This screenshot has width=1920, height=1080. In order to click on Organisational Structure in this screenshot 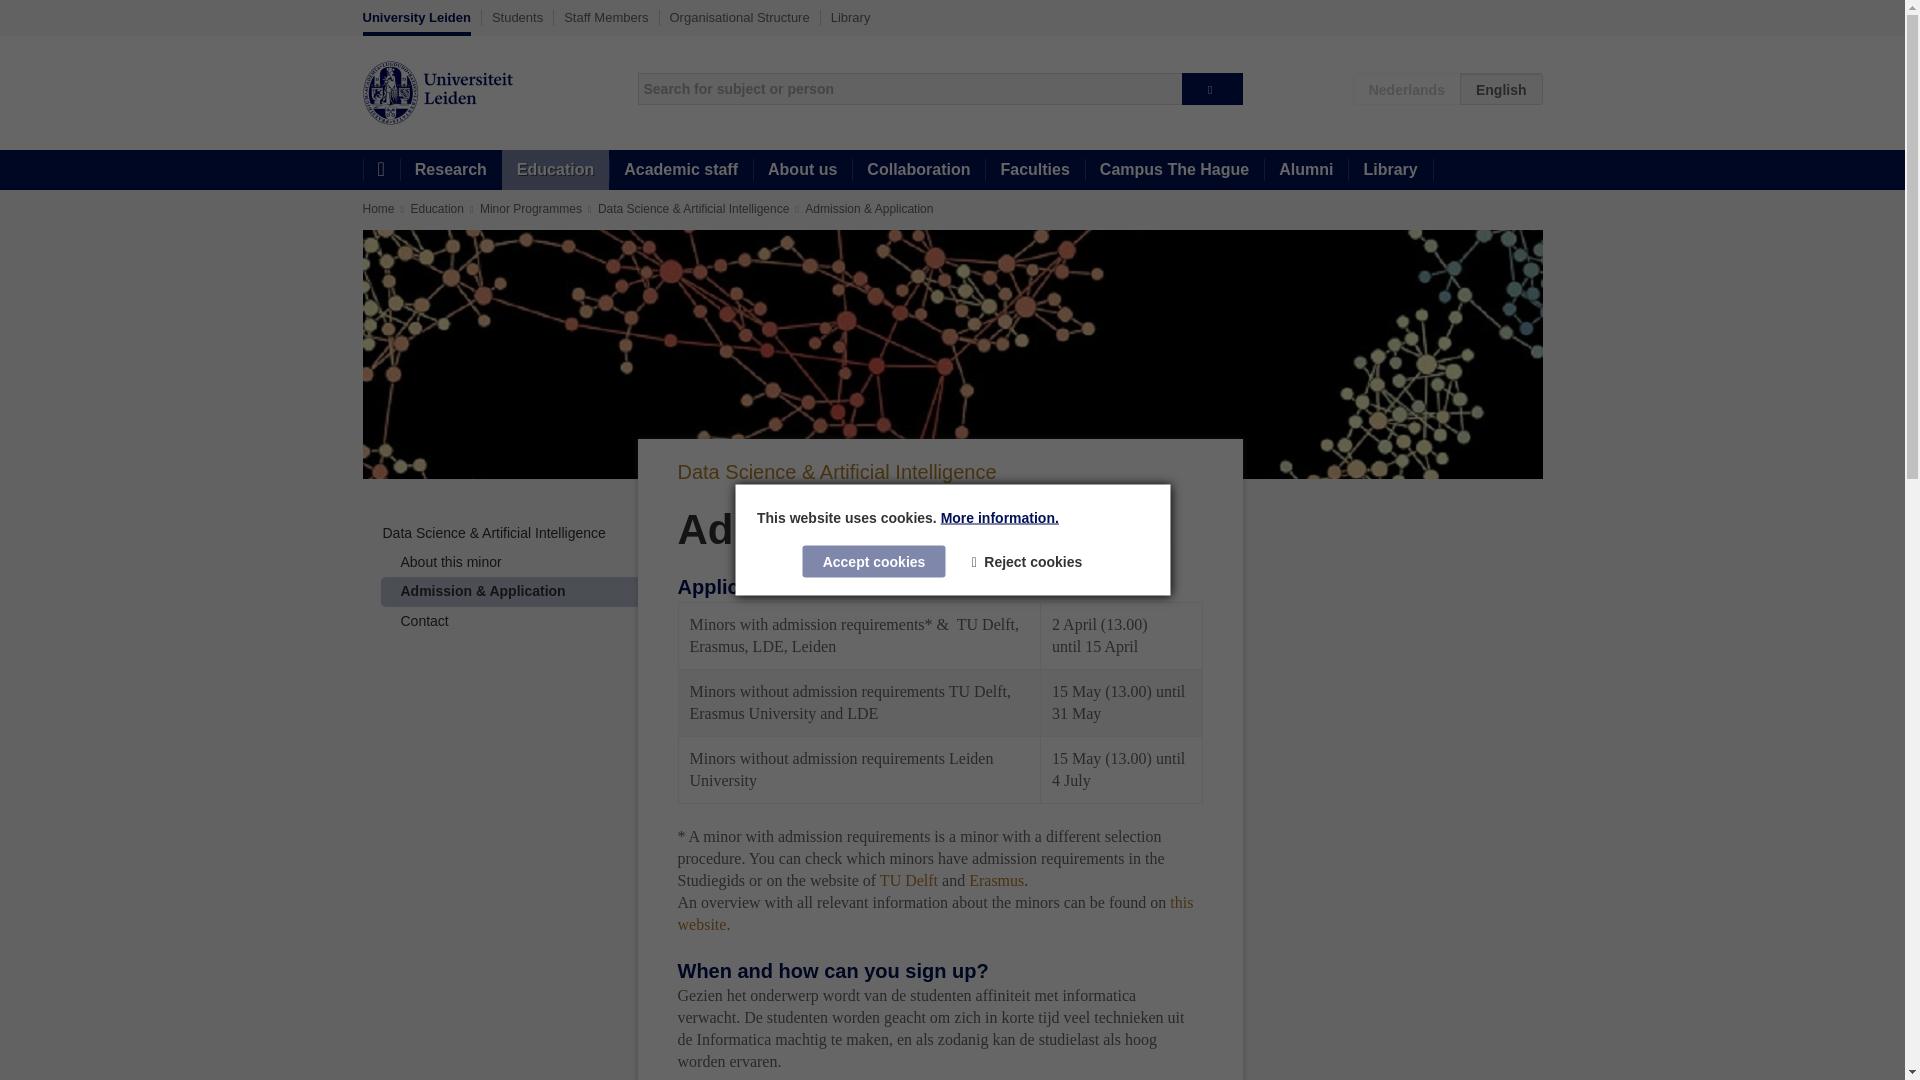, I will do `click(740, 17)`.